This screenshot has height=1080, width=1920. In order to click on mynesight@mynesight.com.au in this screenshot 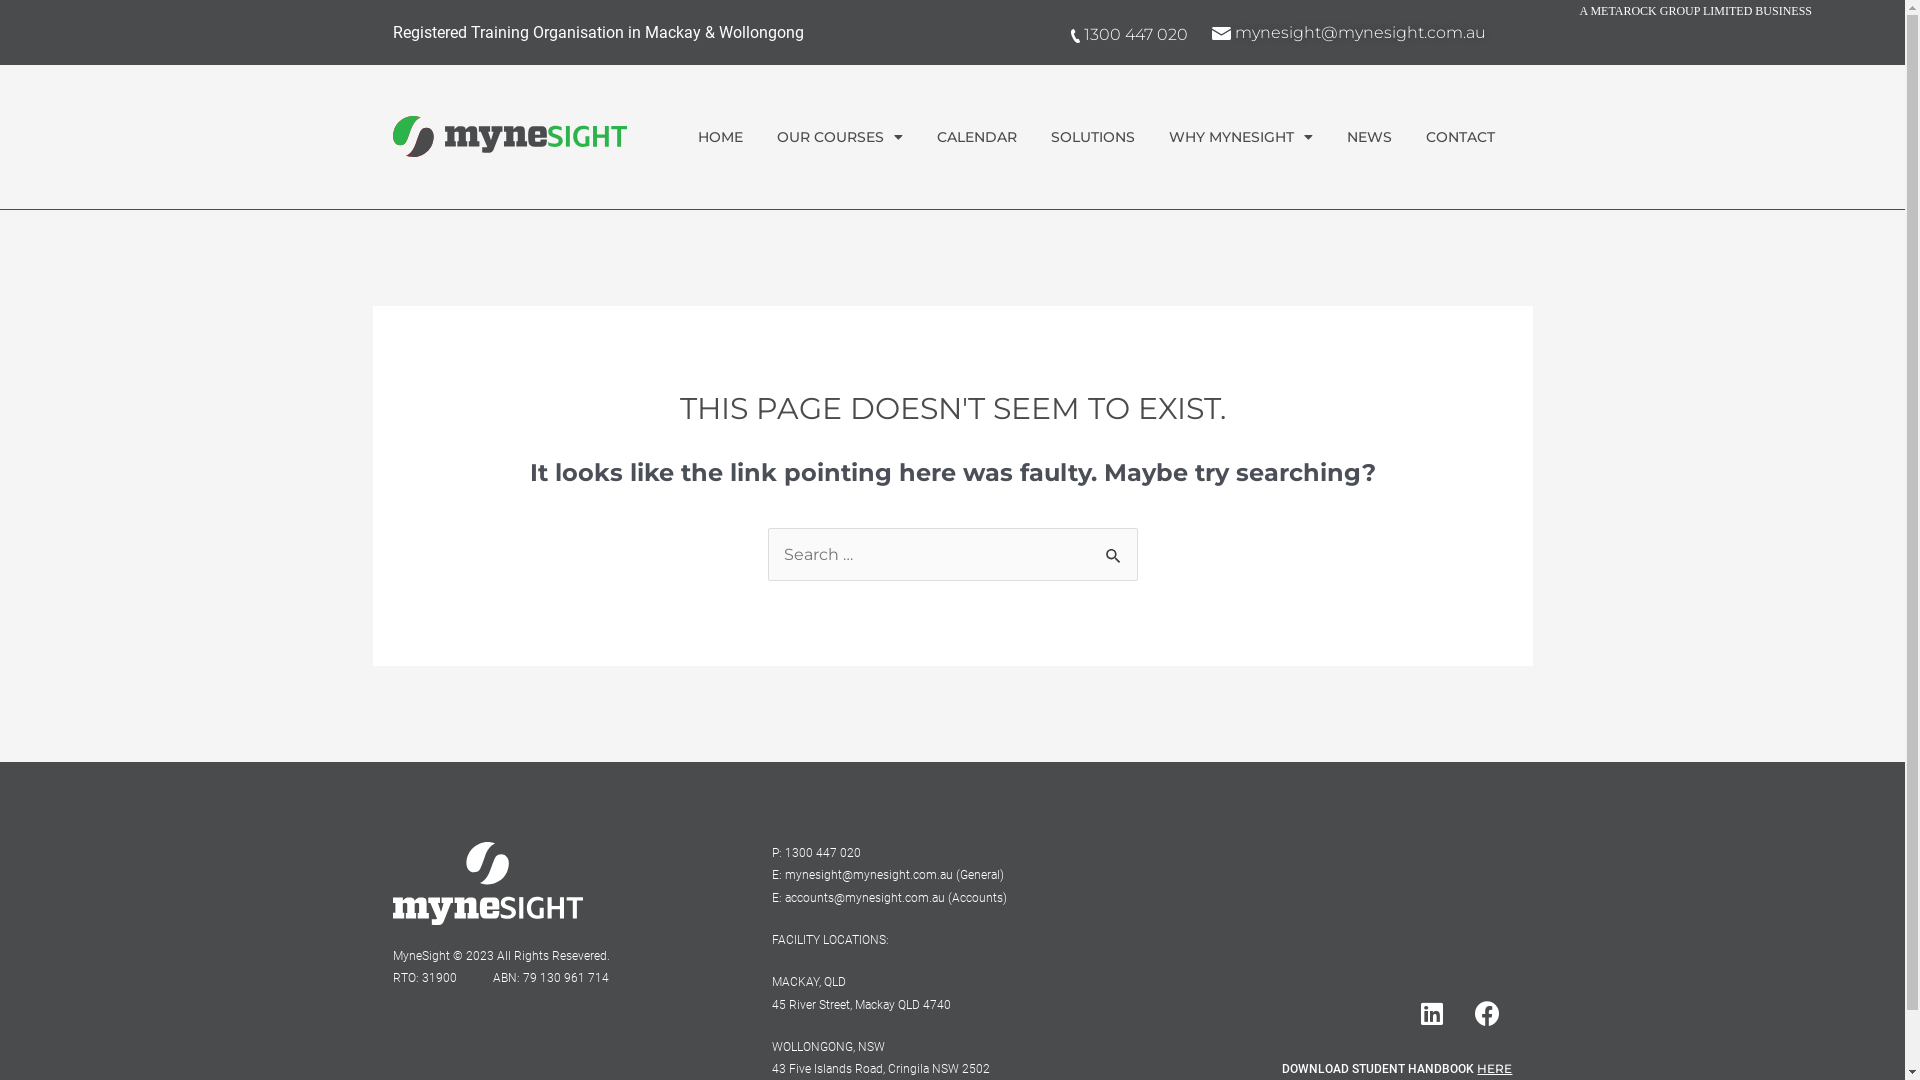, I will do `click(1349, 32)`.